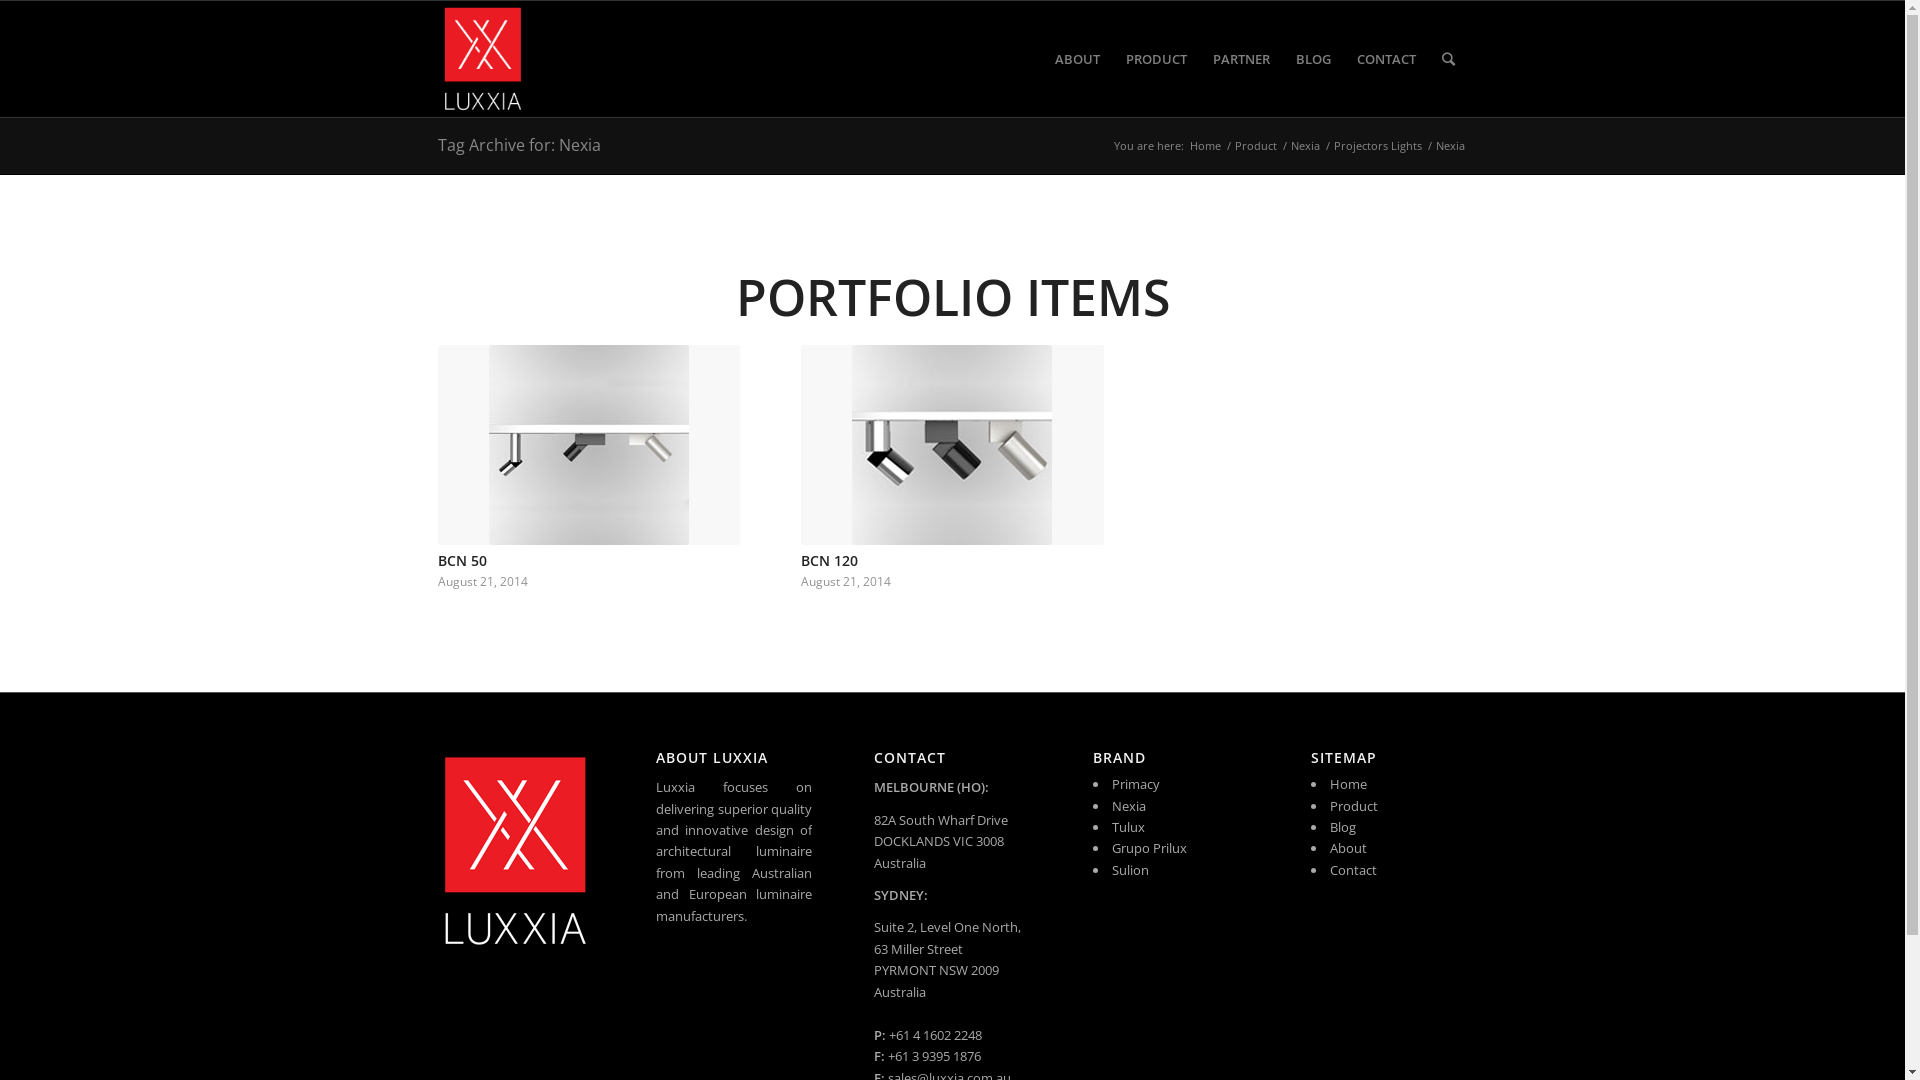  What do you see at coordinates (1156, 59) in the screenshot?
I see `PRODUCT` at bounding box center [1156, 59].